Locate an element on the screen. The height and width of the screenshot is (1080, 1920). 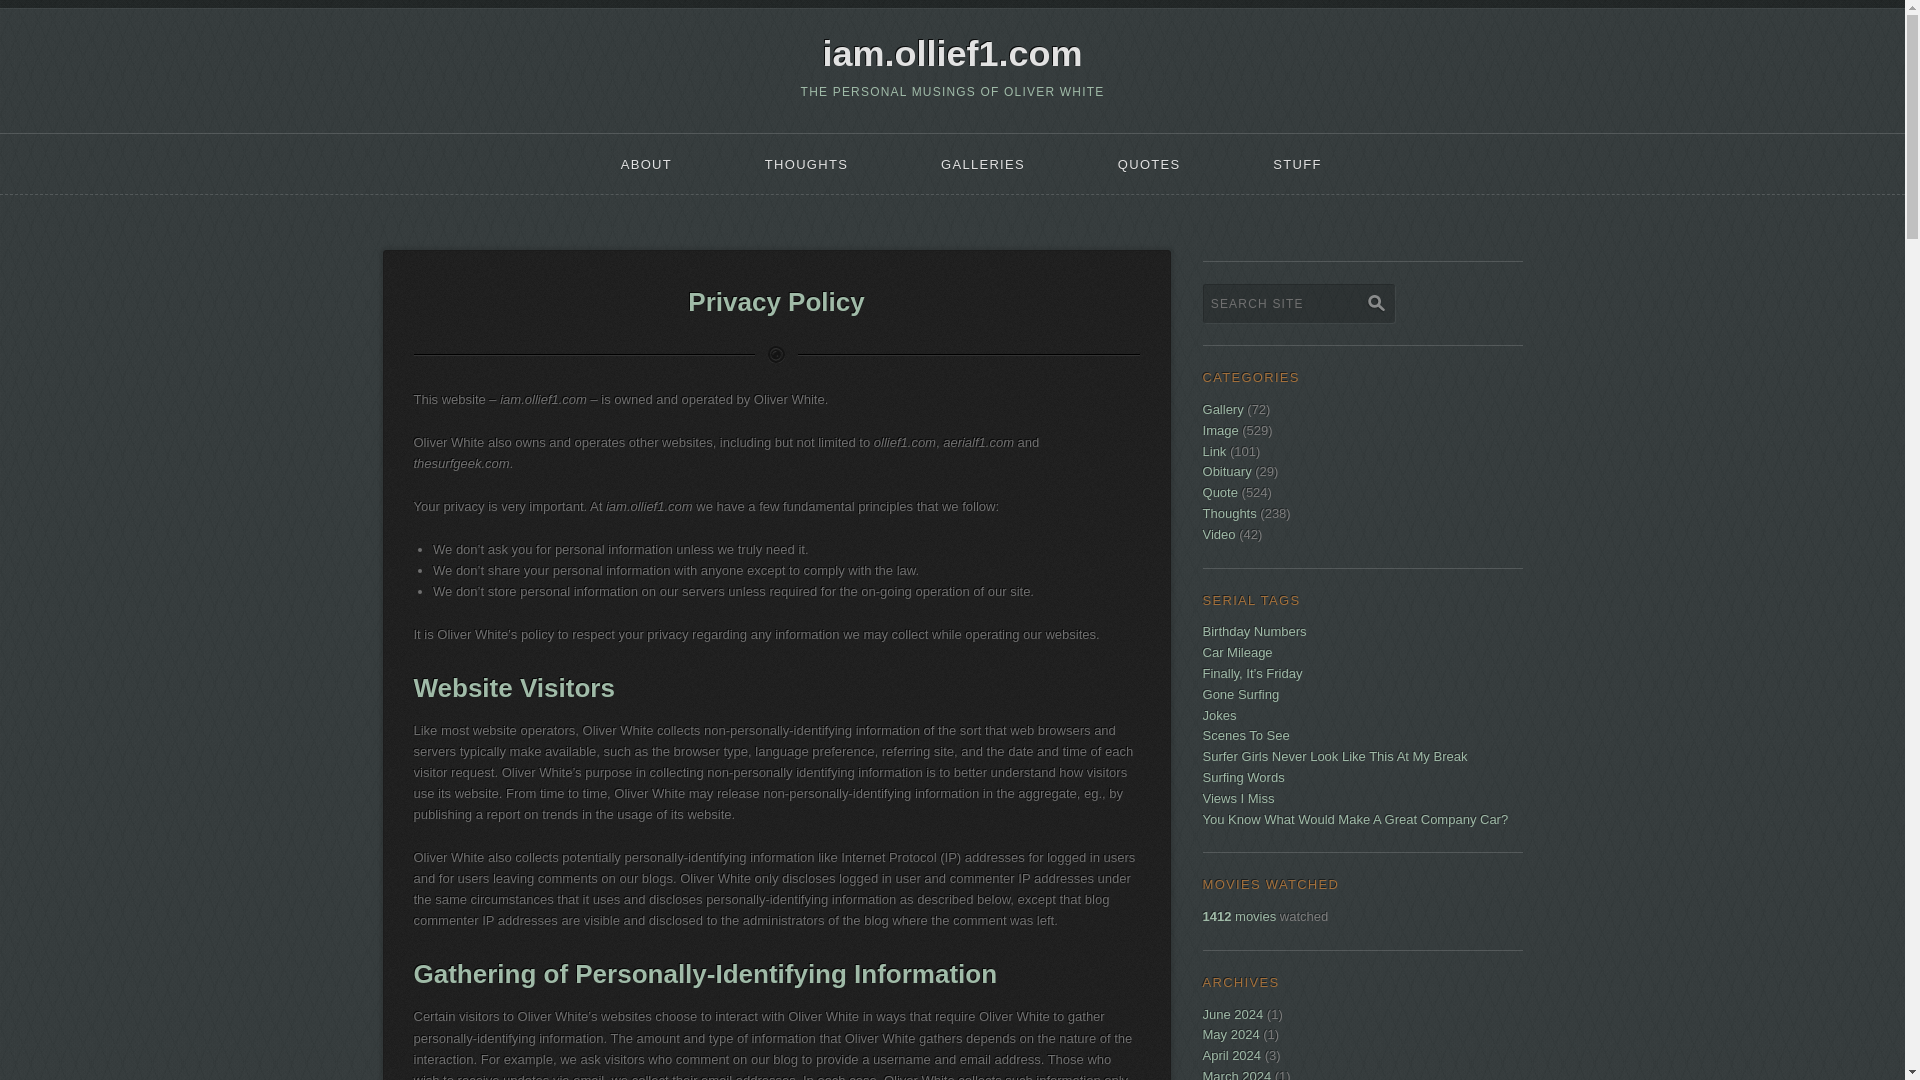
Link is located at coordinates (1214, 451).